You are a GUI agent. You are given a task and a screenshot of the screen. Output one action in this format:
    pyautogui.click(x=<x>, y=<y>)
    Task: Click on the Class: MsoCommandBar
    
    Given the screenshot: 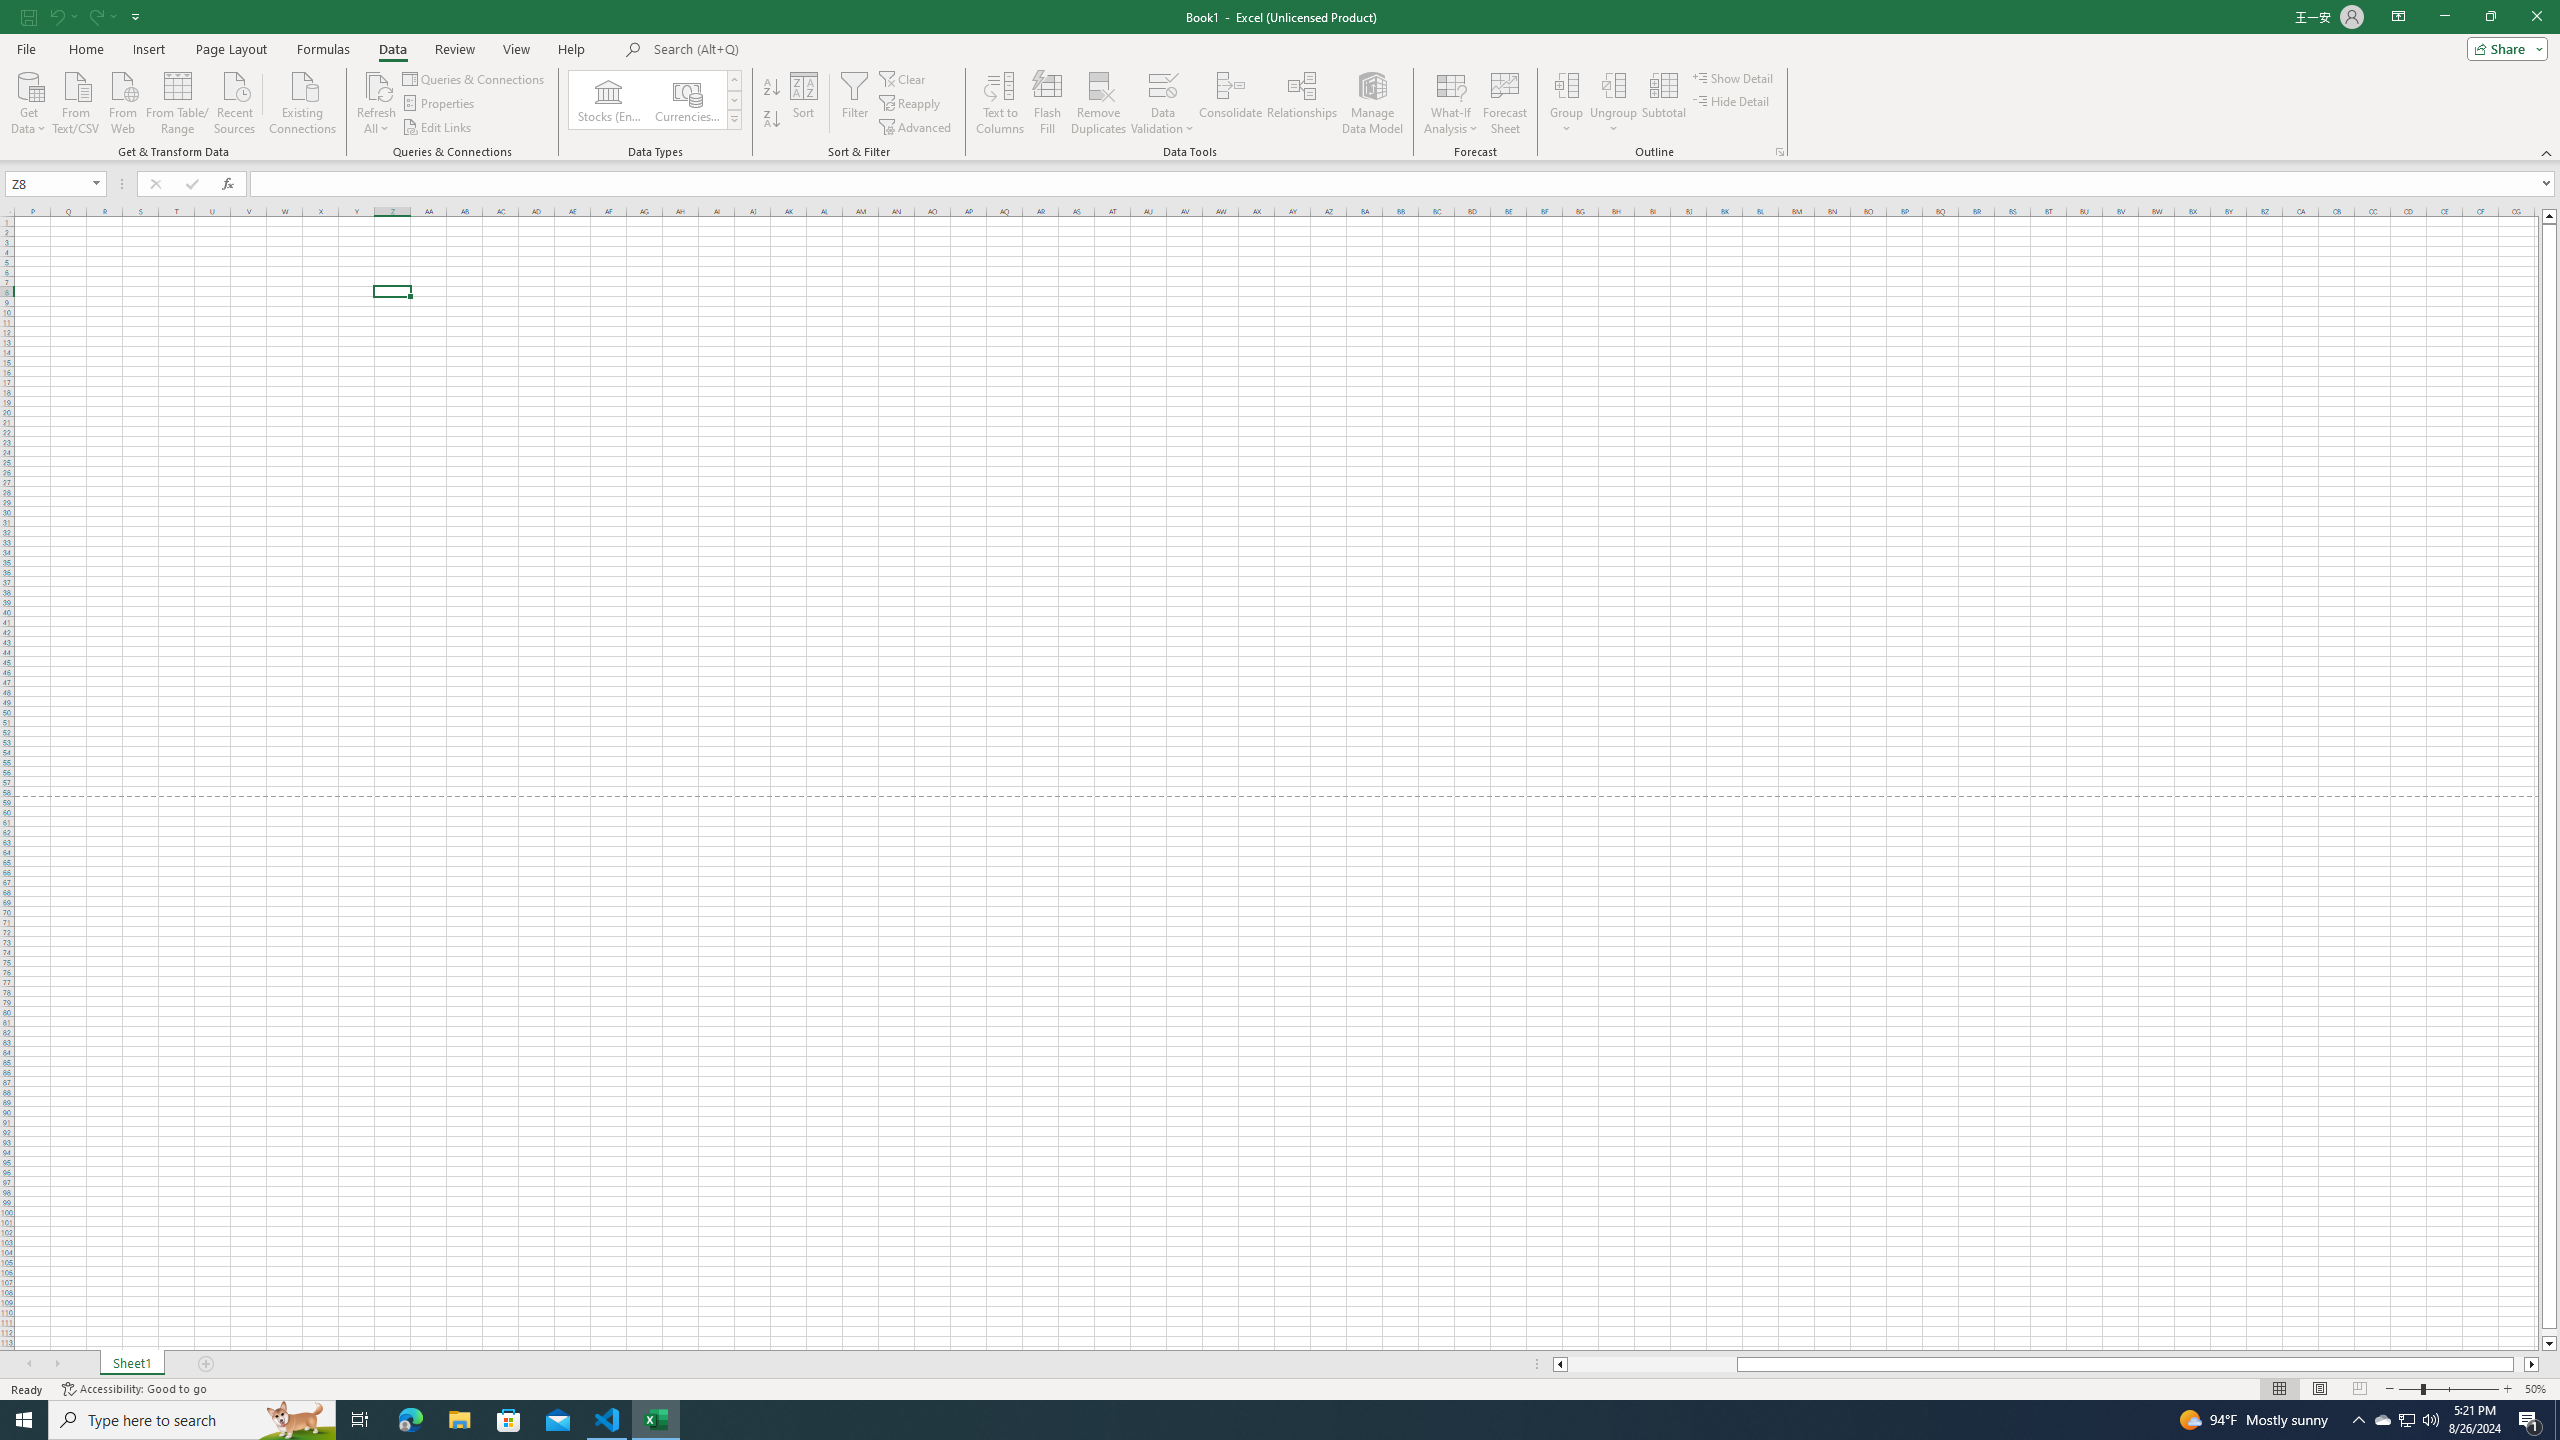 What is the action you would take?
    pyautogui.click(x=1280, y=80)
    